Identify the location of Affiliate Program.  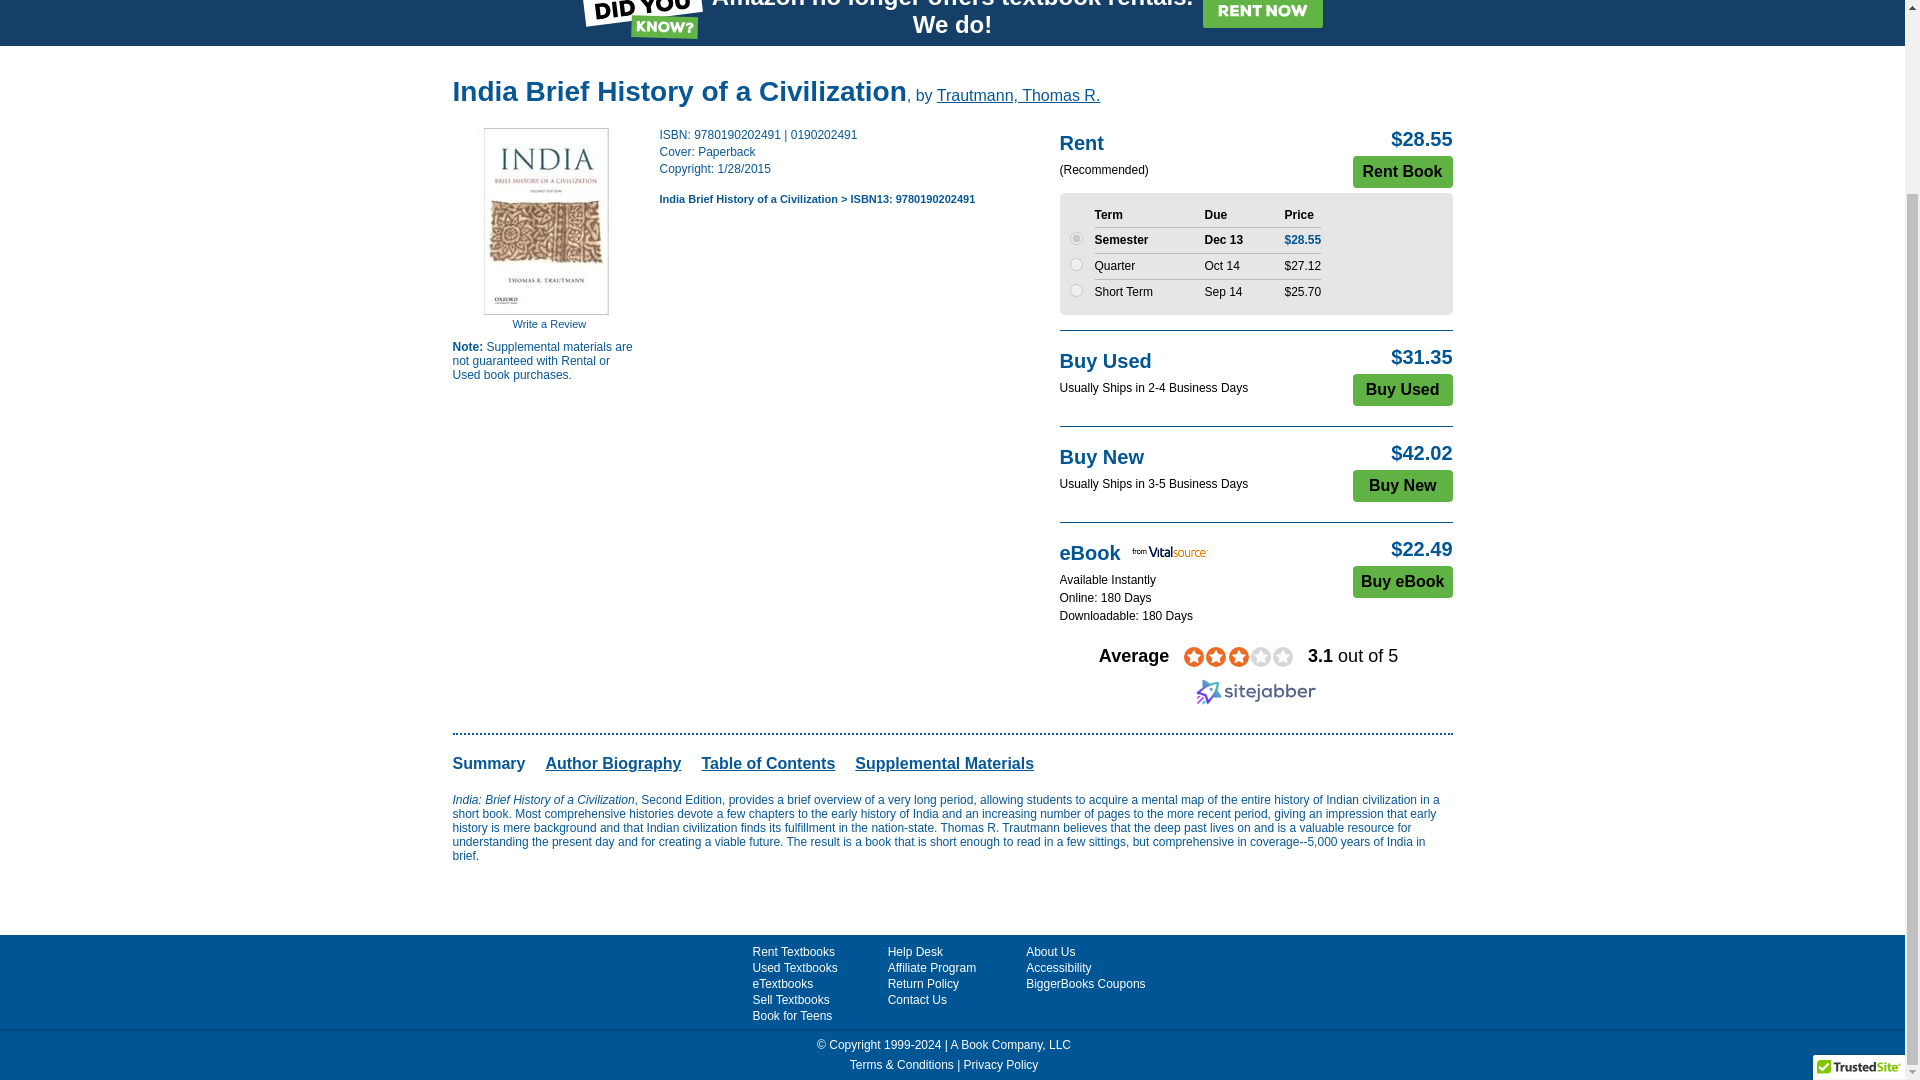
(931, 968).